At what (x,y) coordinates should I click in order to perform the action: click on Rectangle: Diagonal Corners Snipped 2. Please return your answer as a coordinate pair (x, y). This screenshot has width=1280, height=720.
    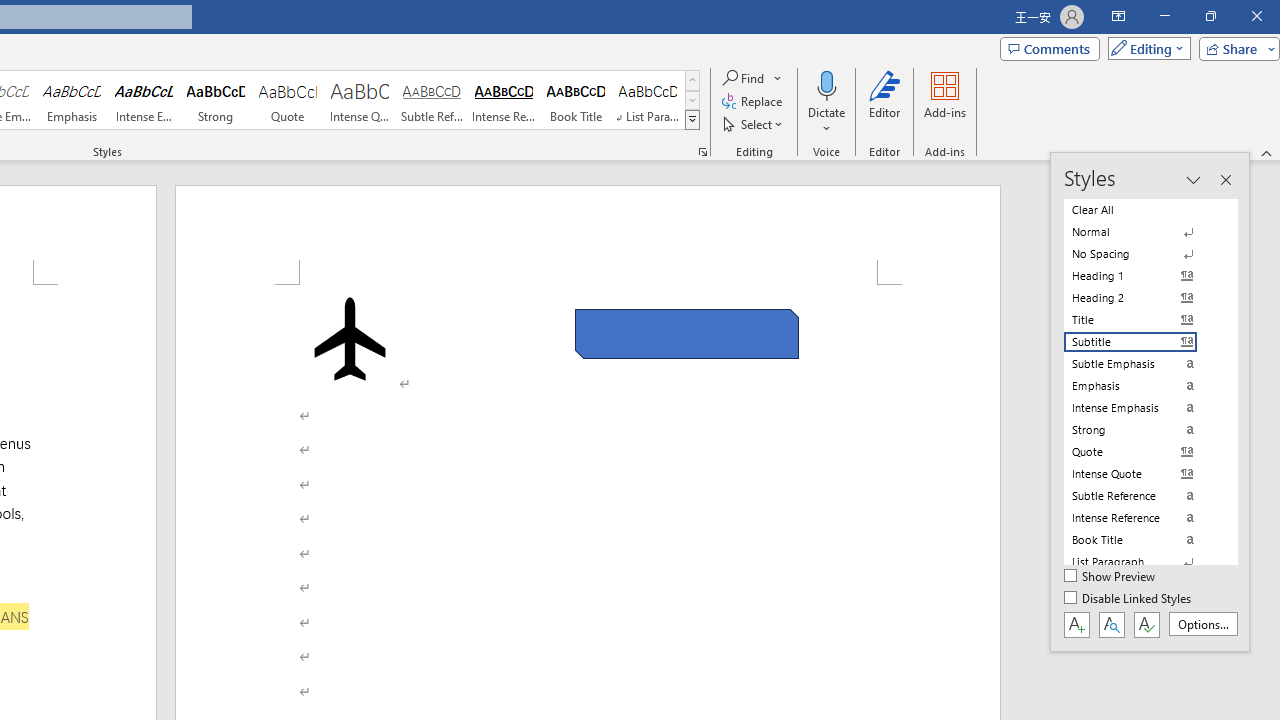
    Looking at the image, I should click on (686, 334).